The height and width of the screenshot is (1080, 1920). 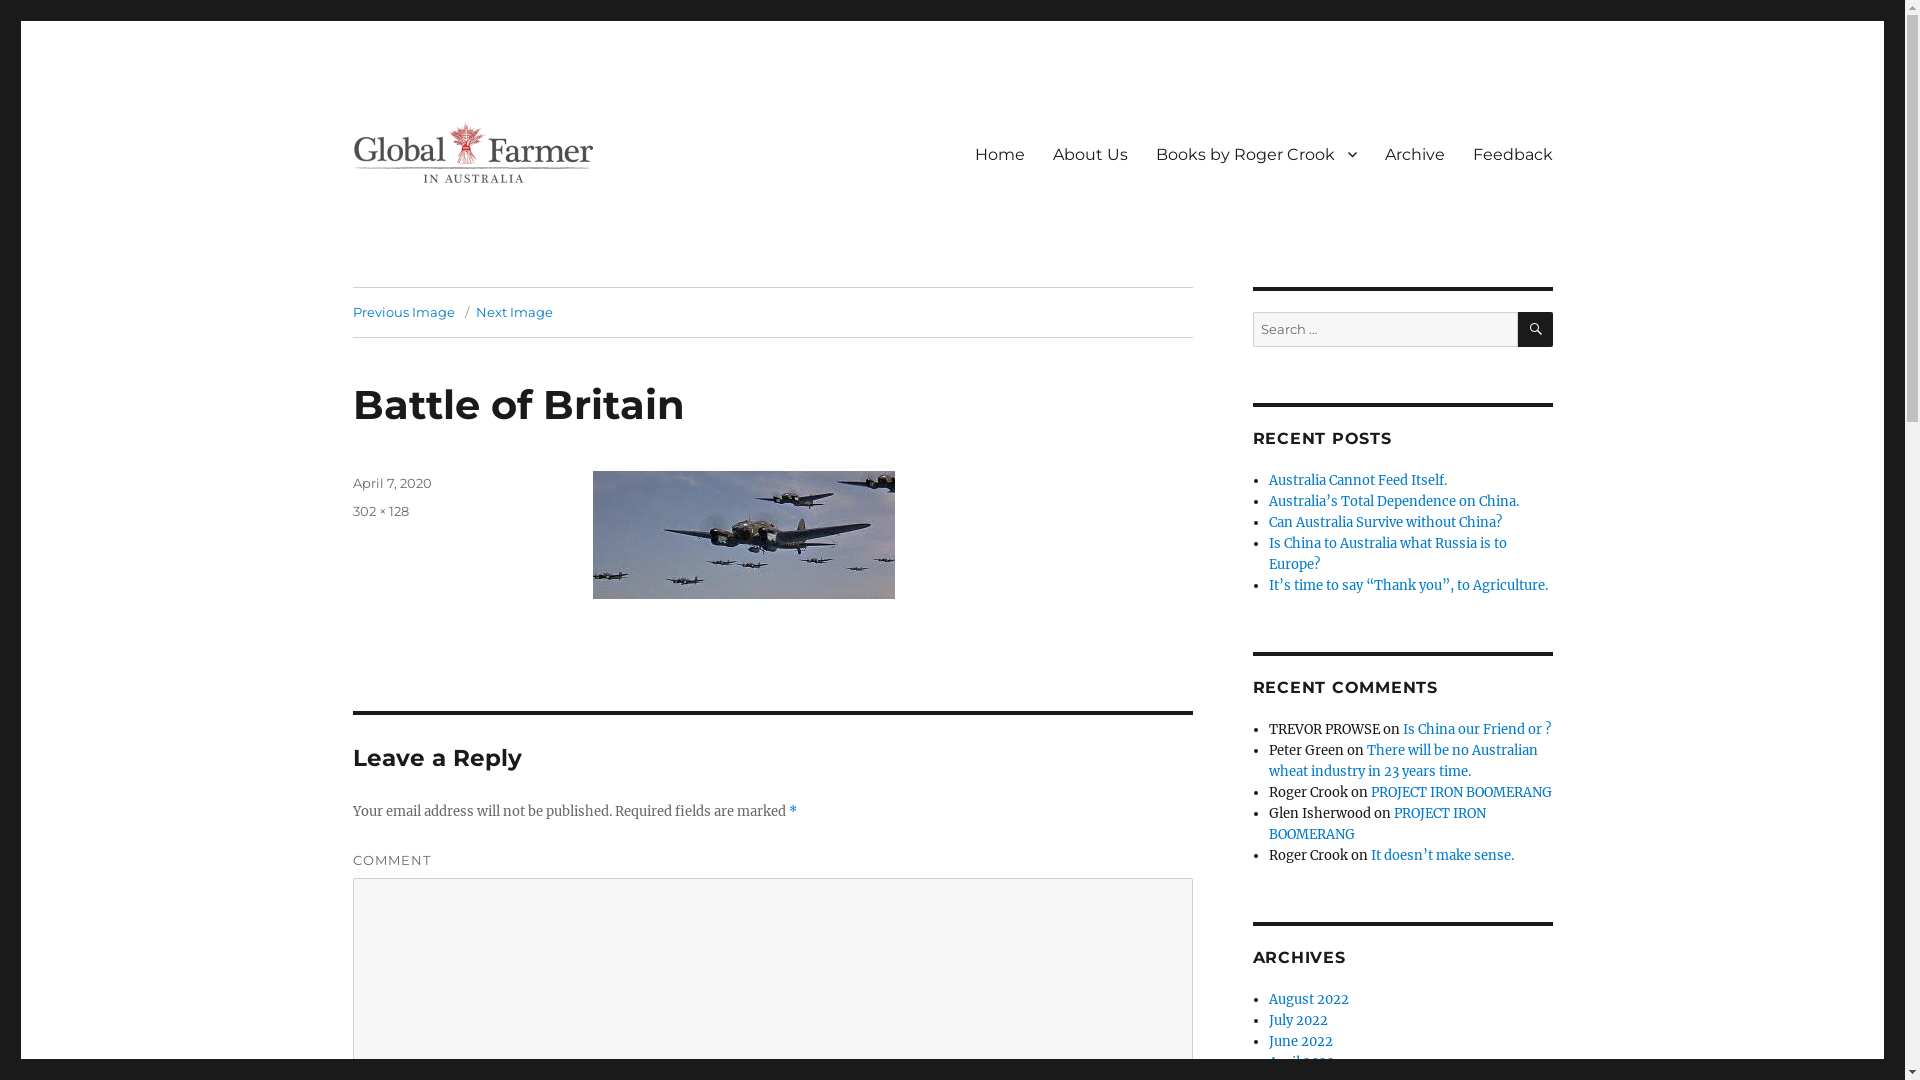 What do you see at coordinates (1302, 1062) in the screenshot?
I see `April 2022` at bounding box center [1302, 1062].